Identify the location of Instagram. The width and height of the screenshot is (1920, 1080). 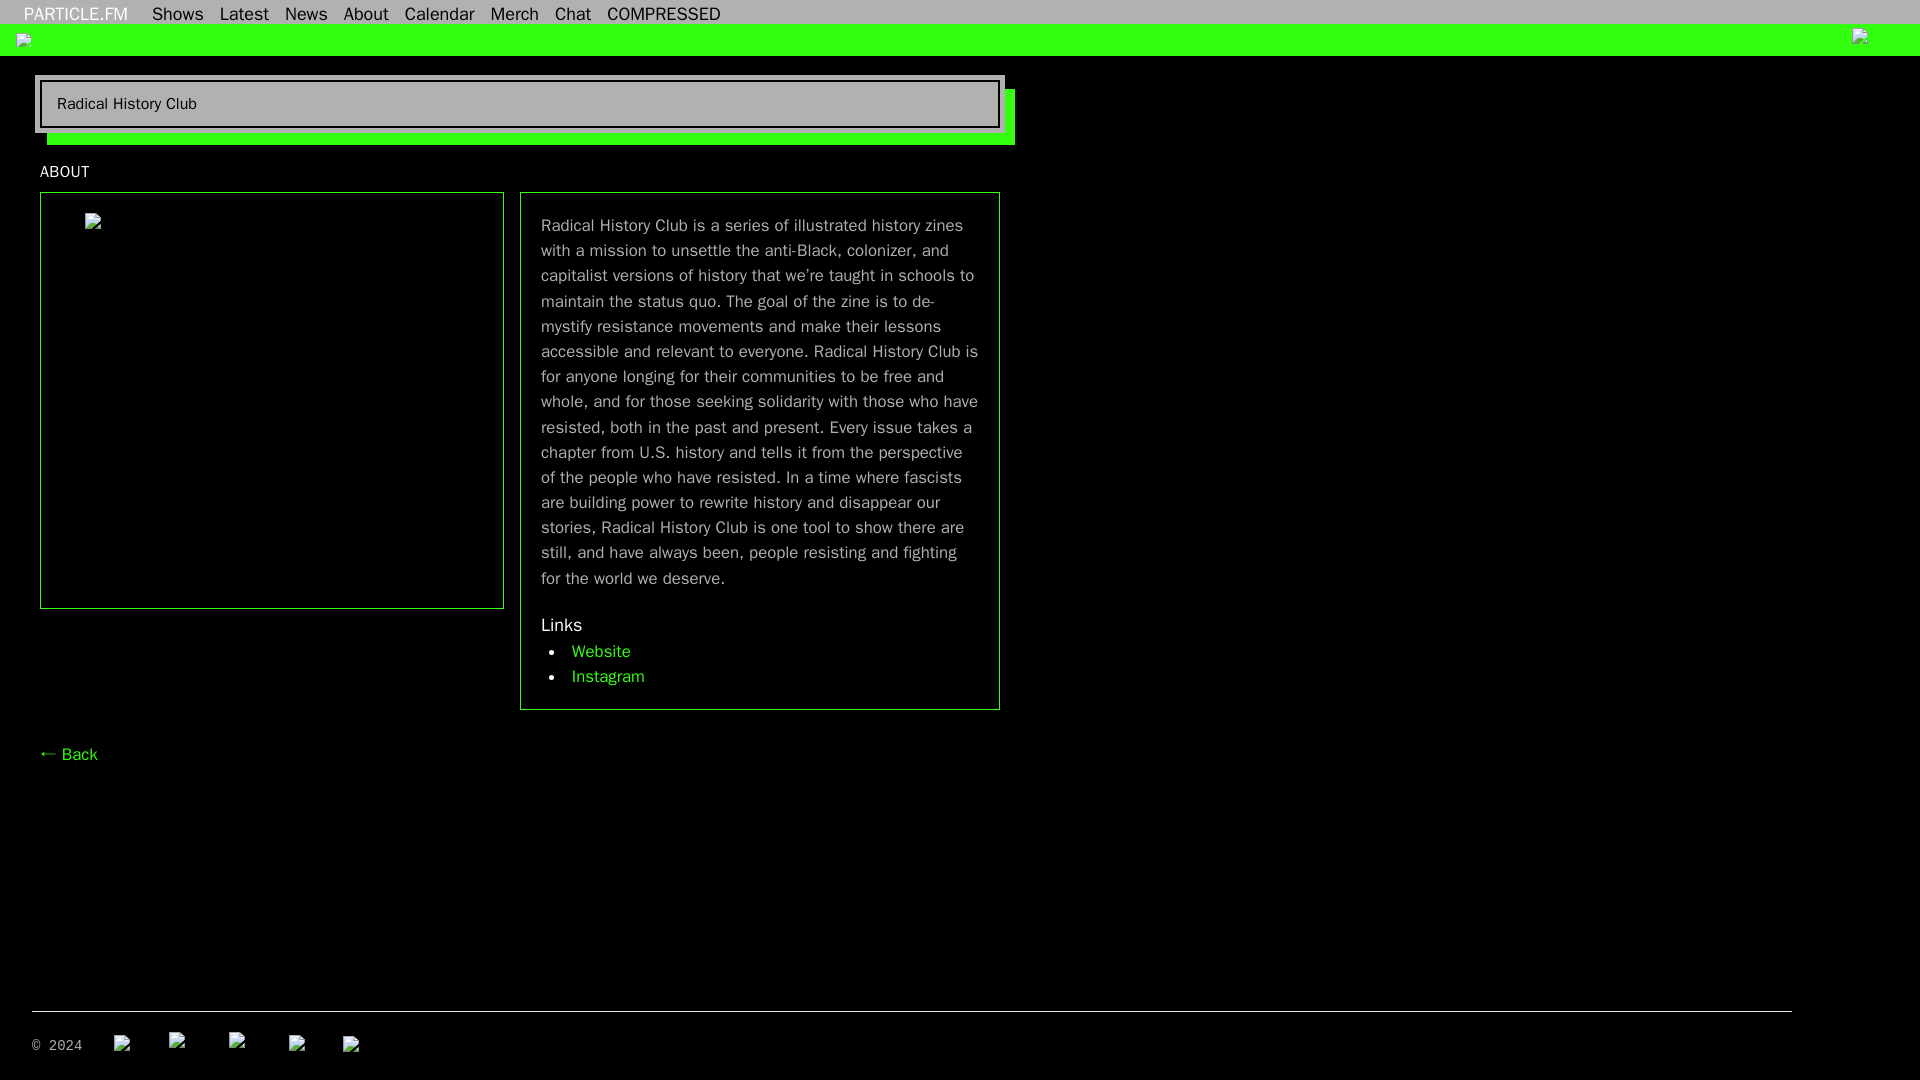
(608, 676).